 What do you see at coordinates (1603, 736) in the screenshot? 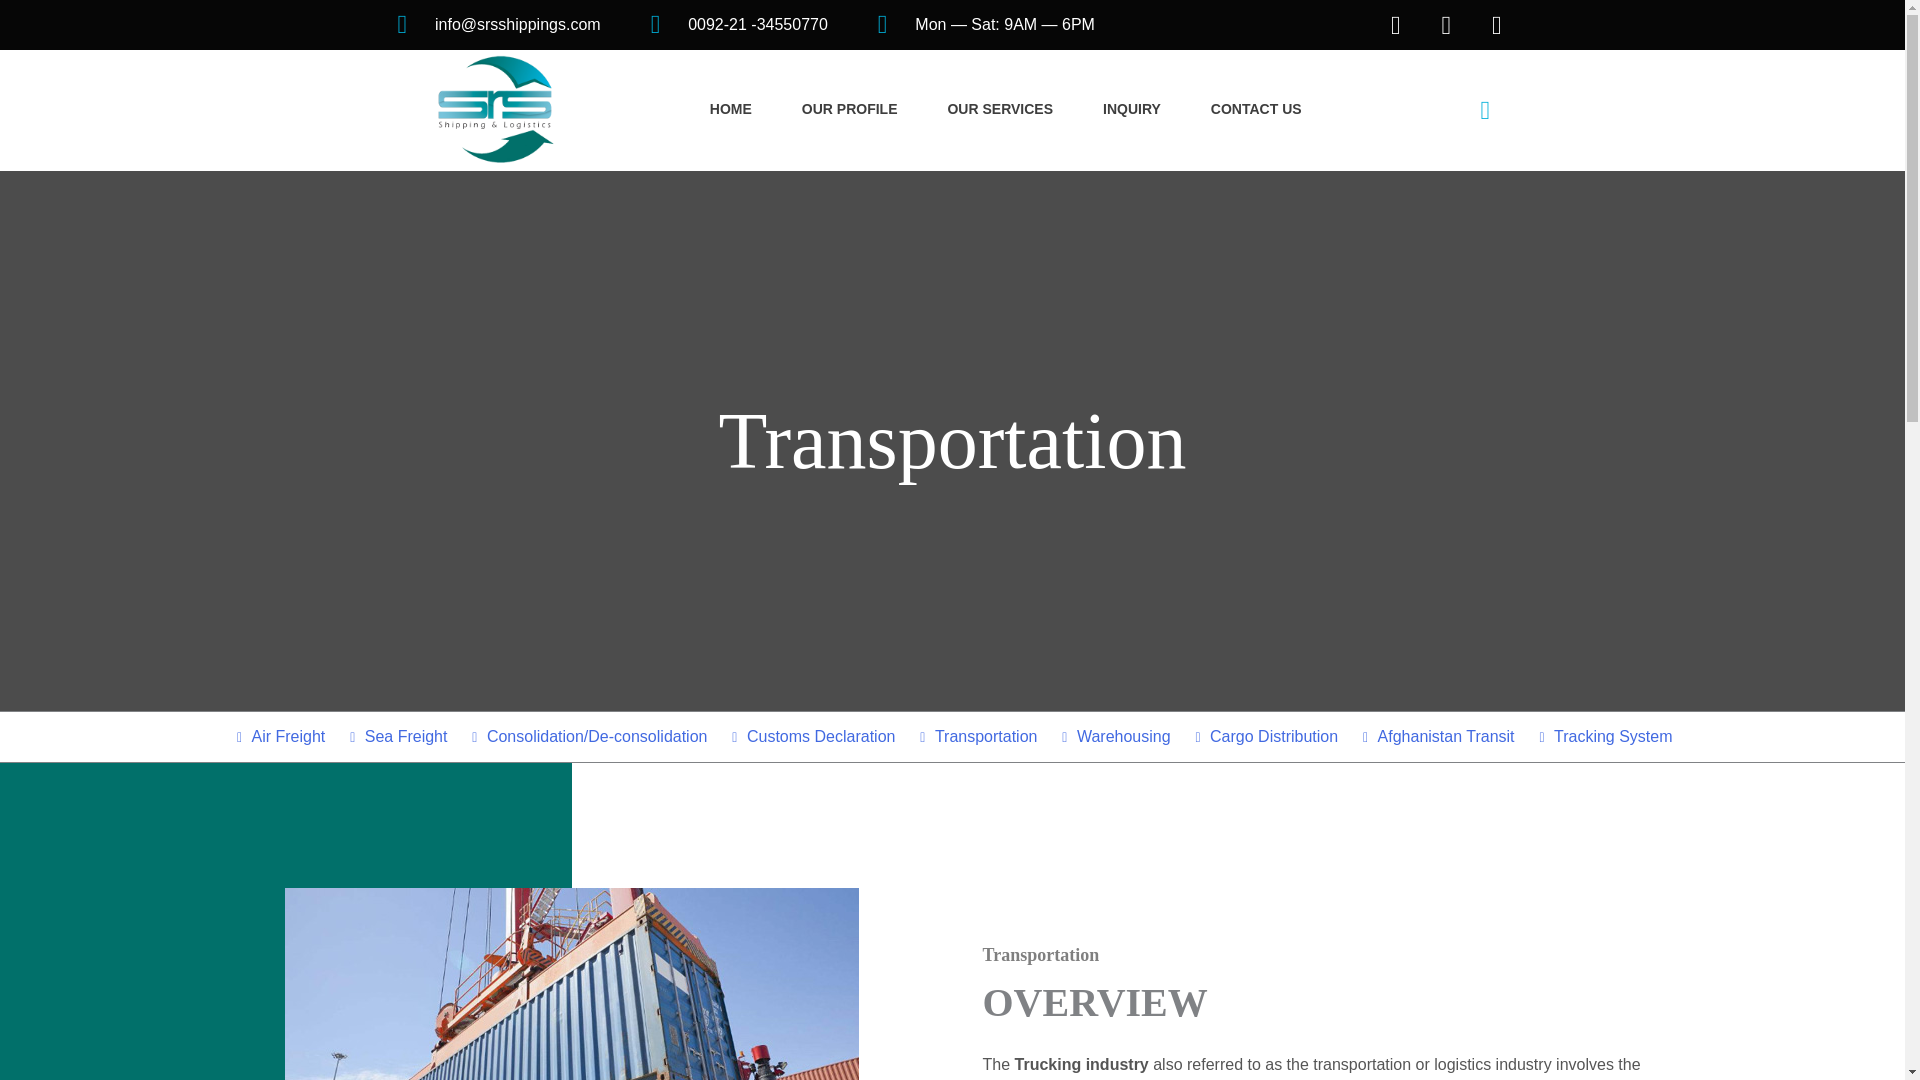
I see `Tracking System` at bounding box center [1603, 736].